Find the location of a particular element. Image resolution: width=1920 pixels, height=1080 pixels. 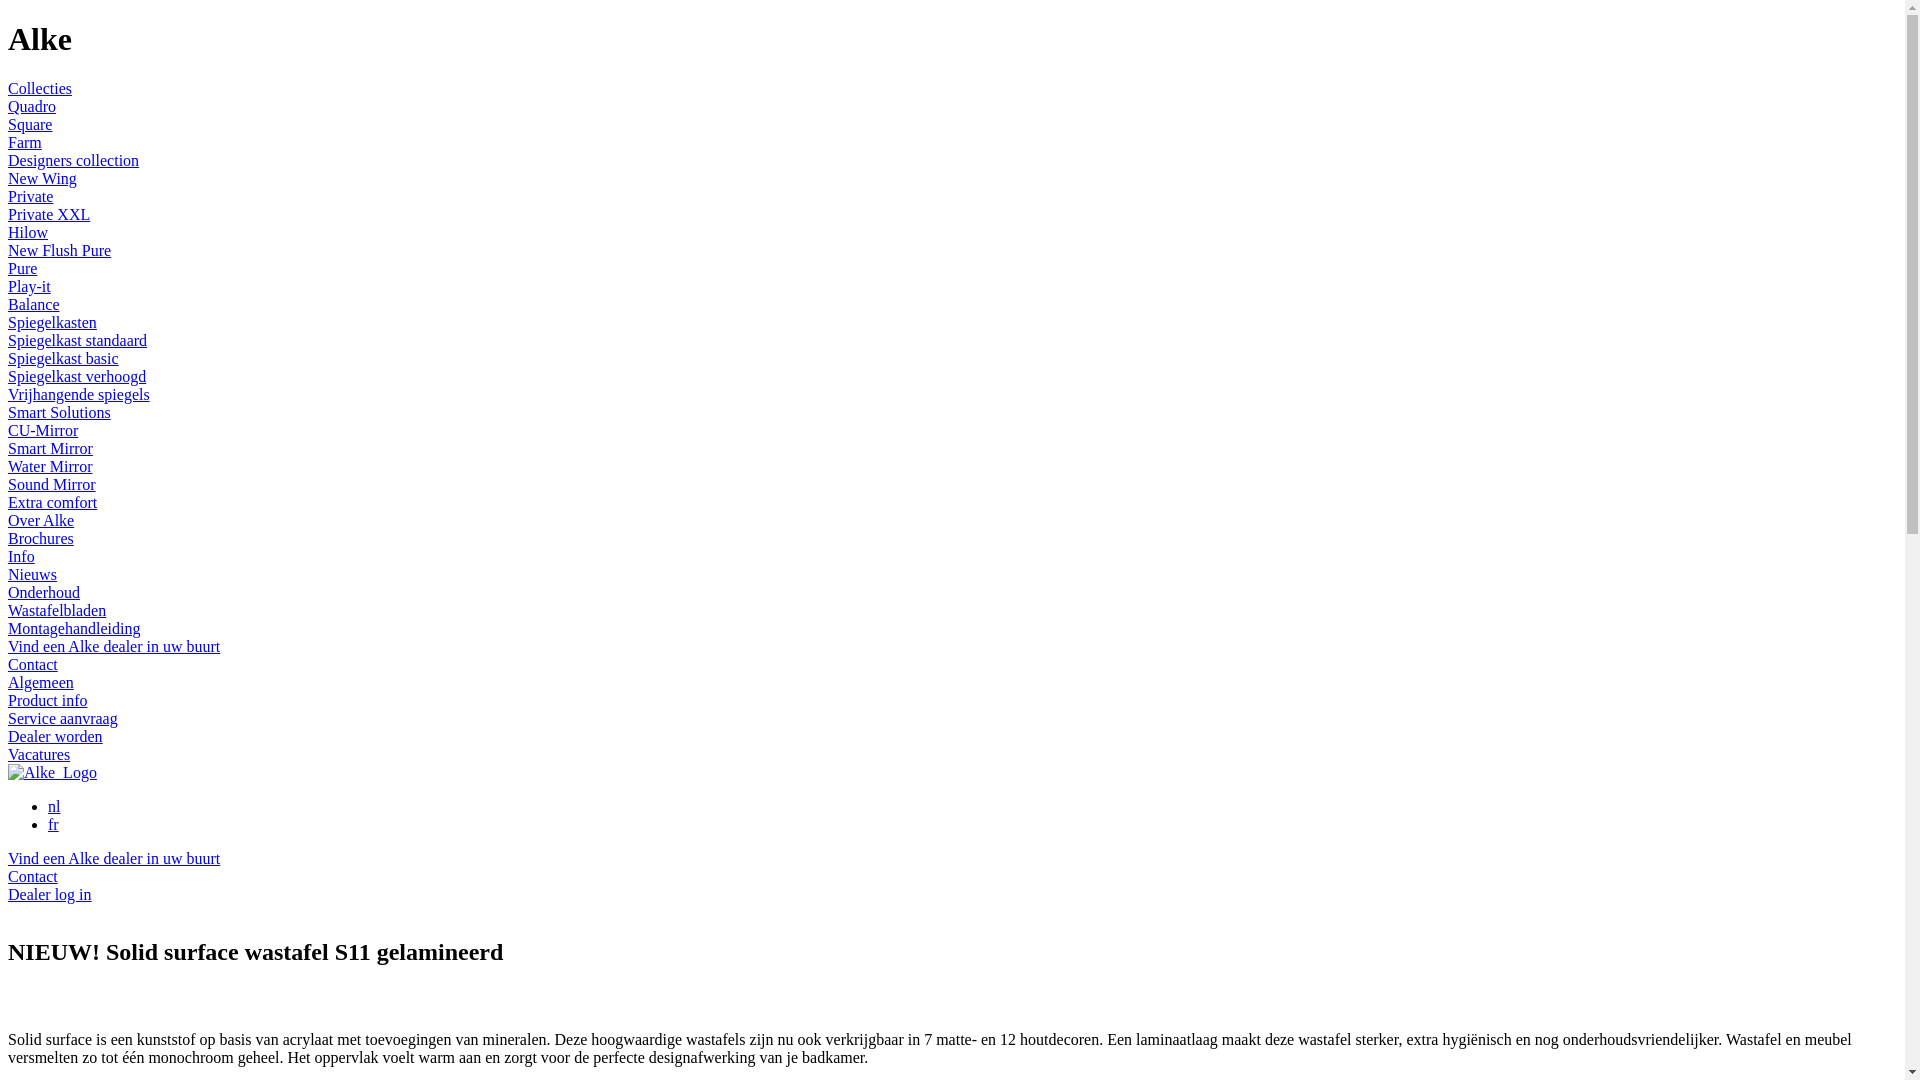

Spiegelkast standaard is located at coordinates (78, 340).